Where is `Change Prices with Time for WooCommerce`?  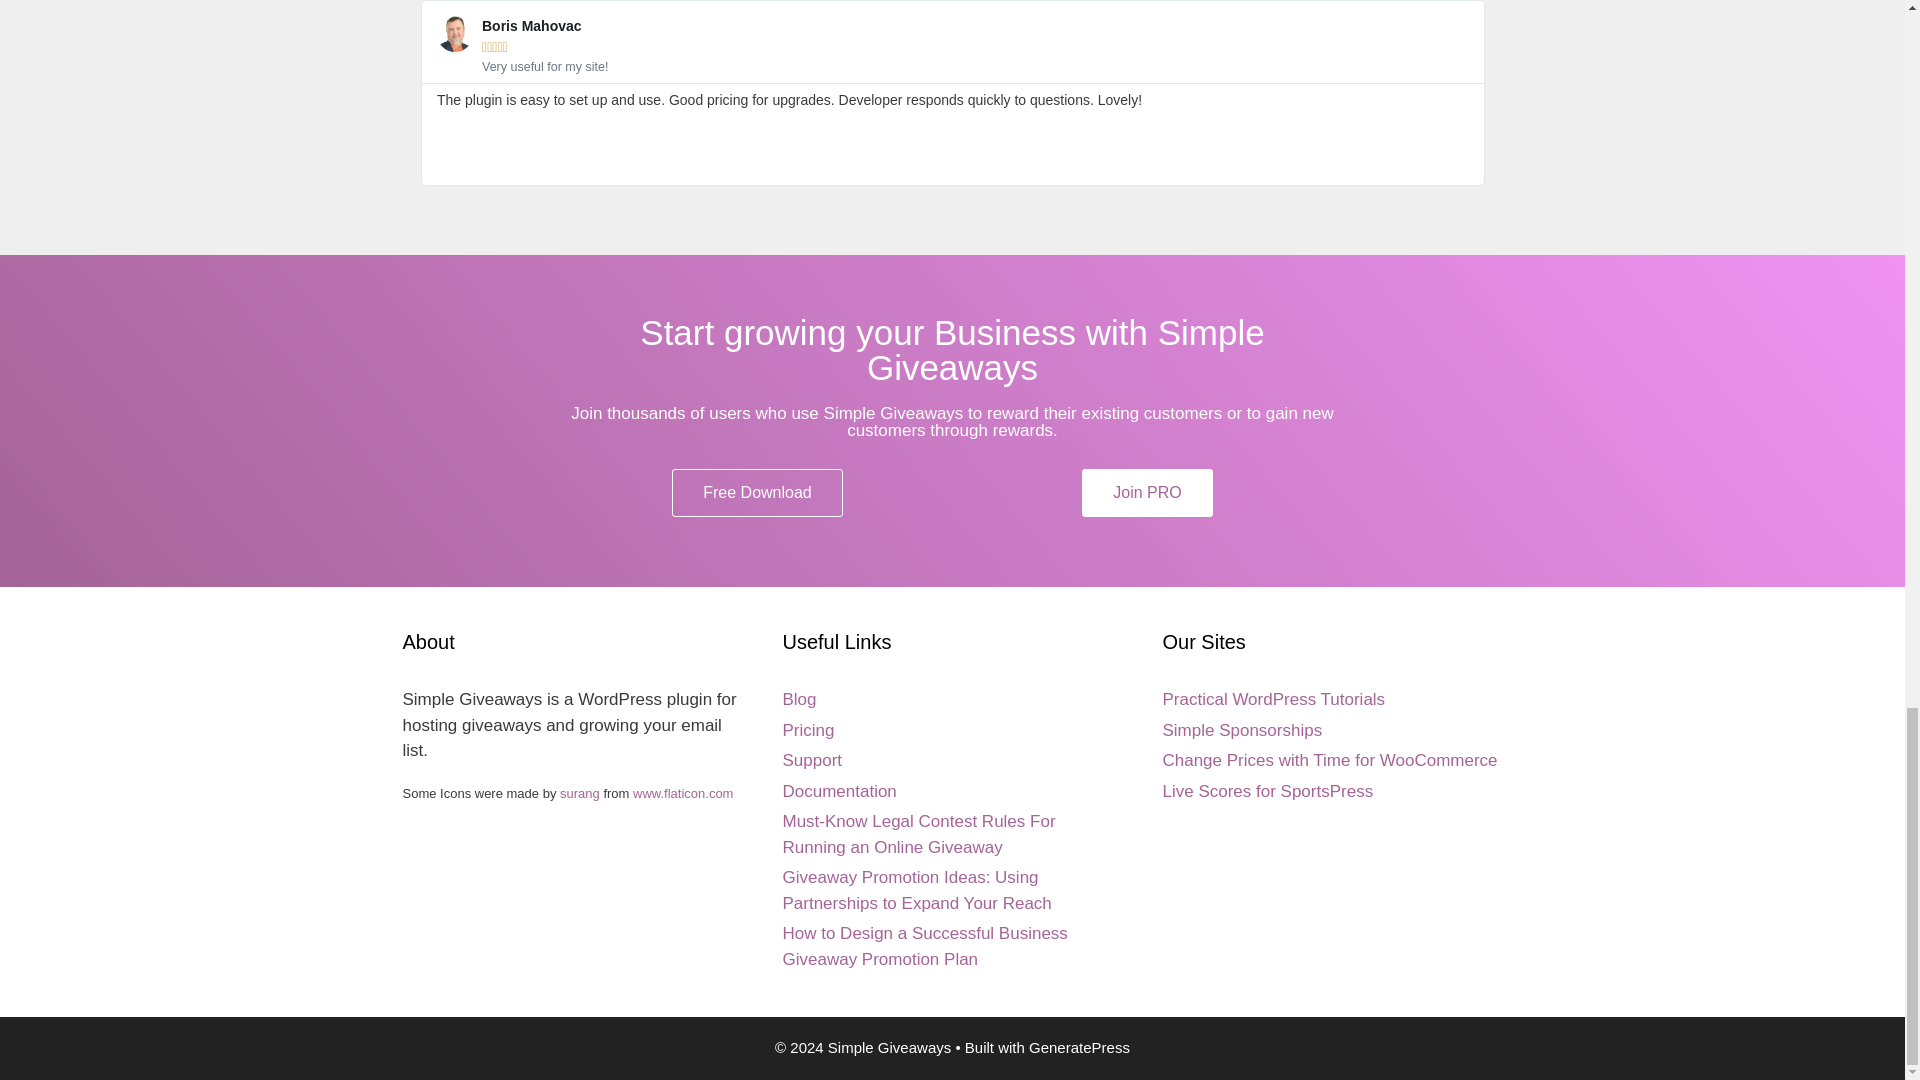
Change Prices with Time for WooCommerce is located at coordinates (1329, 760).